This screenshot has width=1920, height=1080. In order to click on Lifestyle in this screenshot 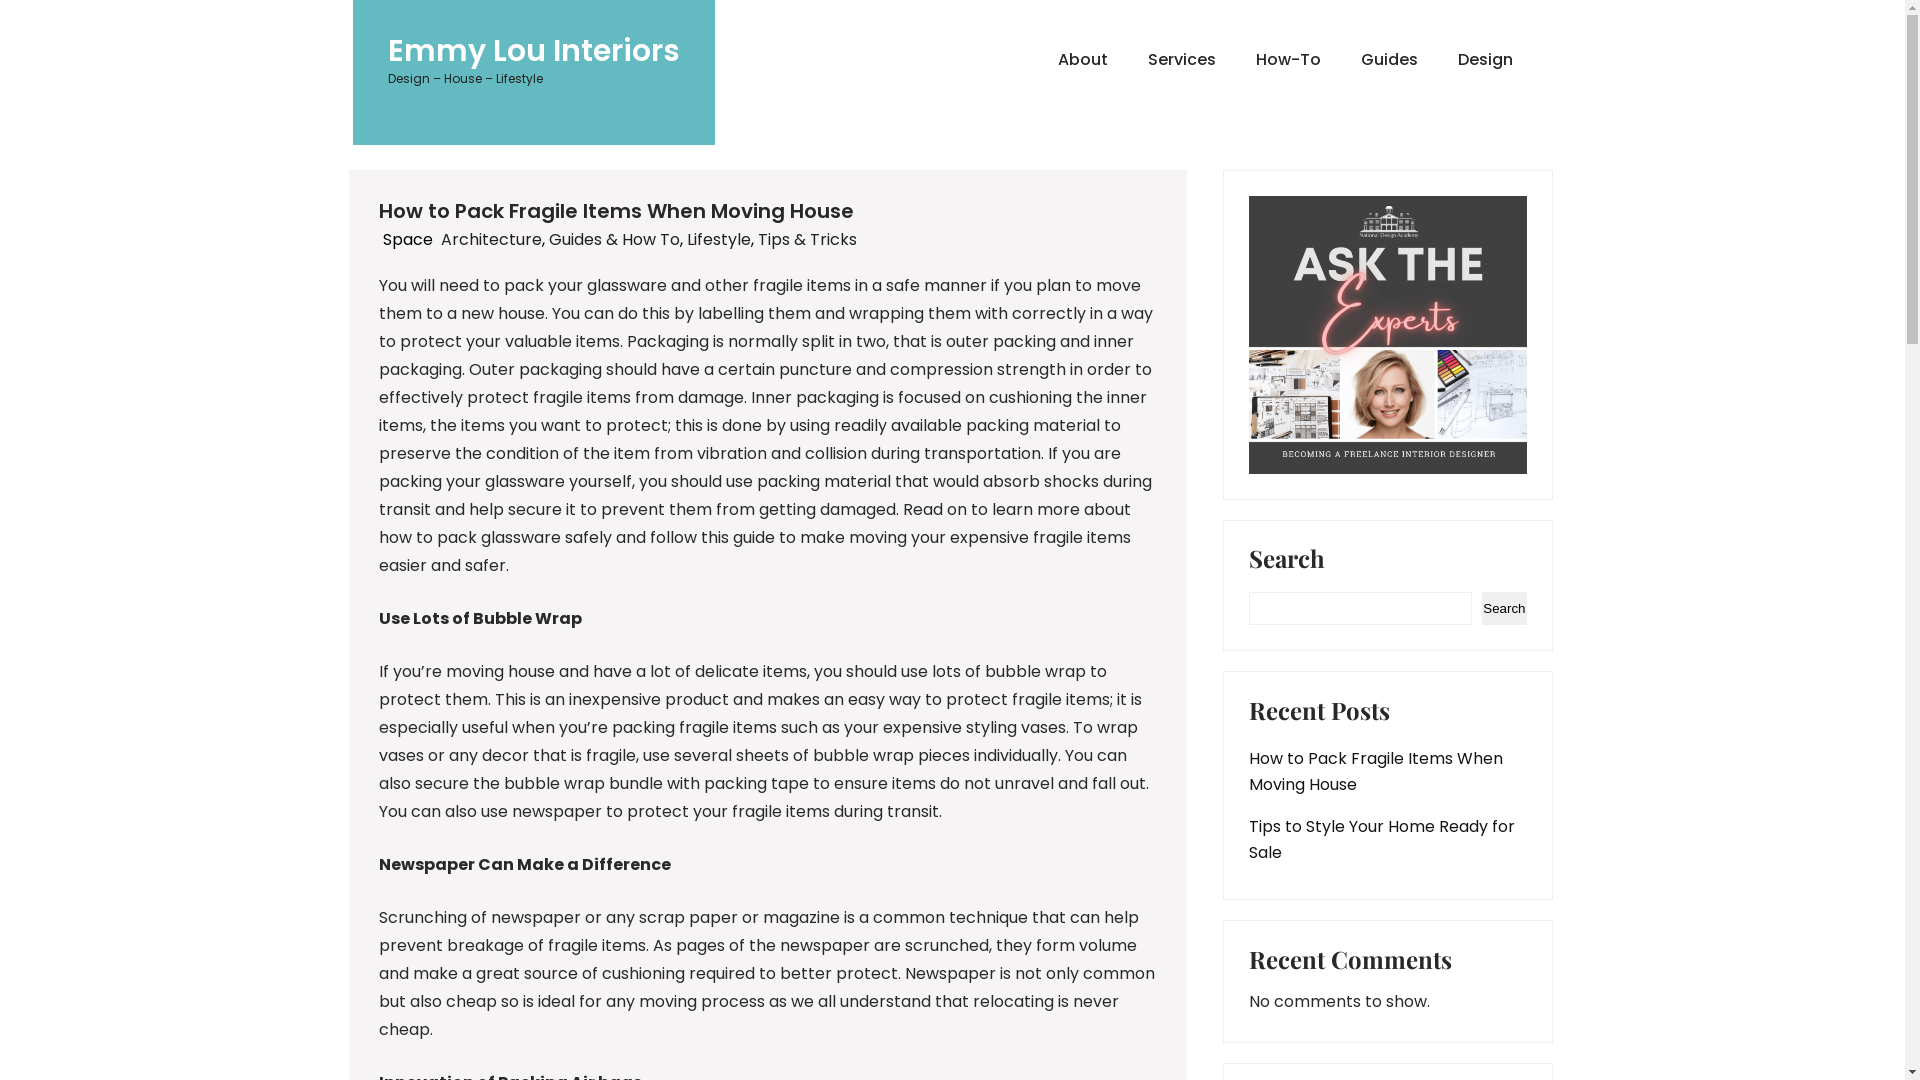, I will do `click(718, 240)`.